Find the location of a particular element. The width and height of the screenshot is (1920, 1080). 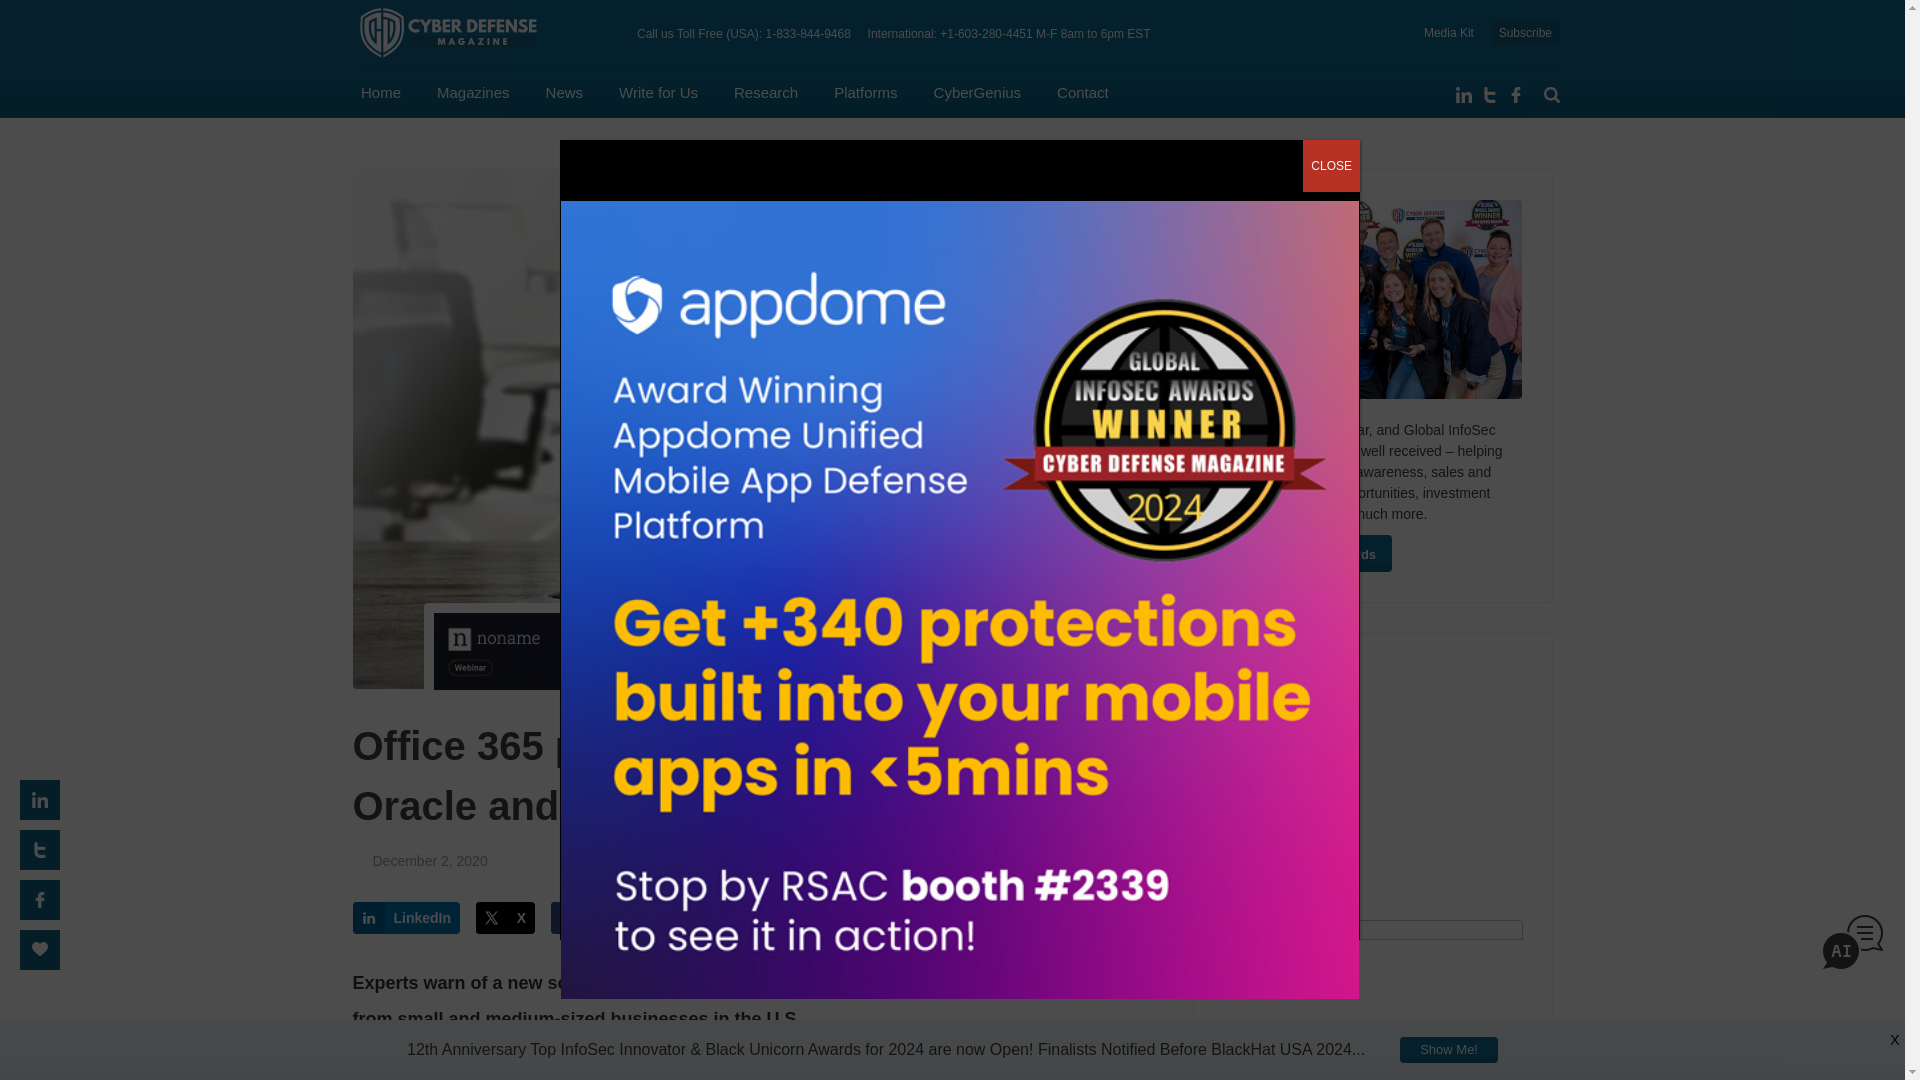

Write for Us is located at coordinates (658, 92).